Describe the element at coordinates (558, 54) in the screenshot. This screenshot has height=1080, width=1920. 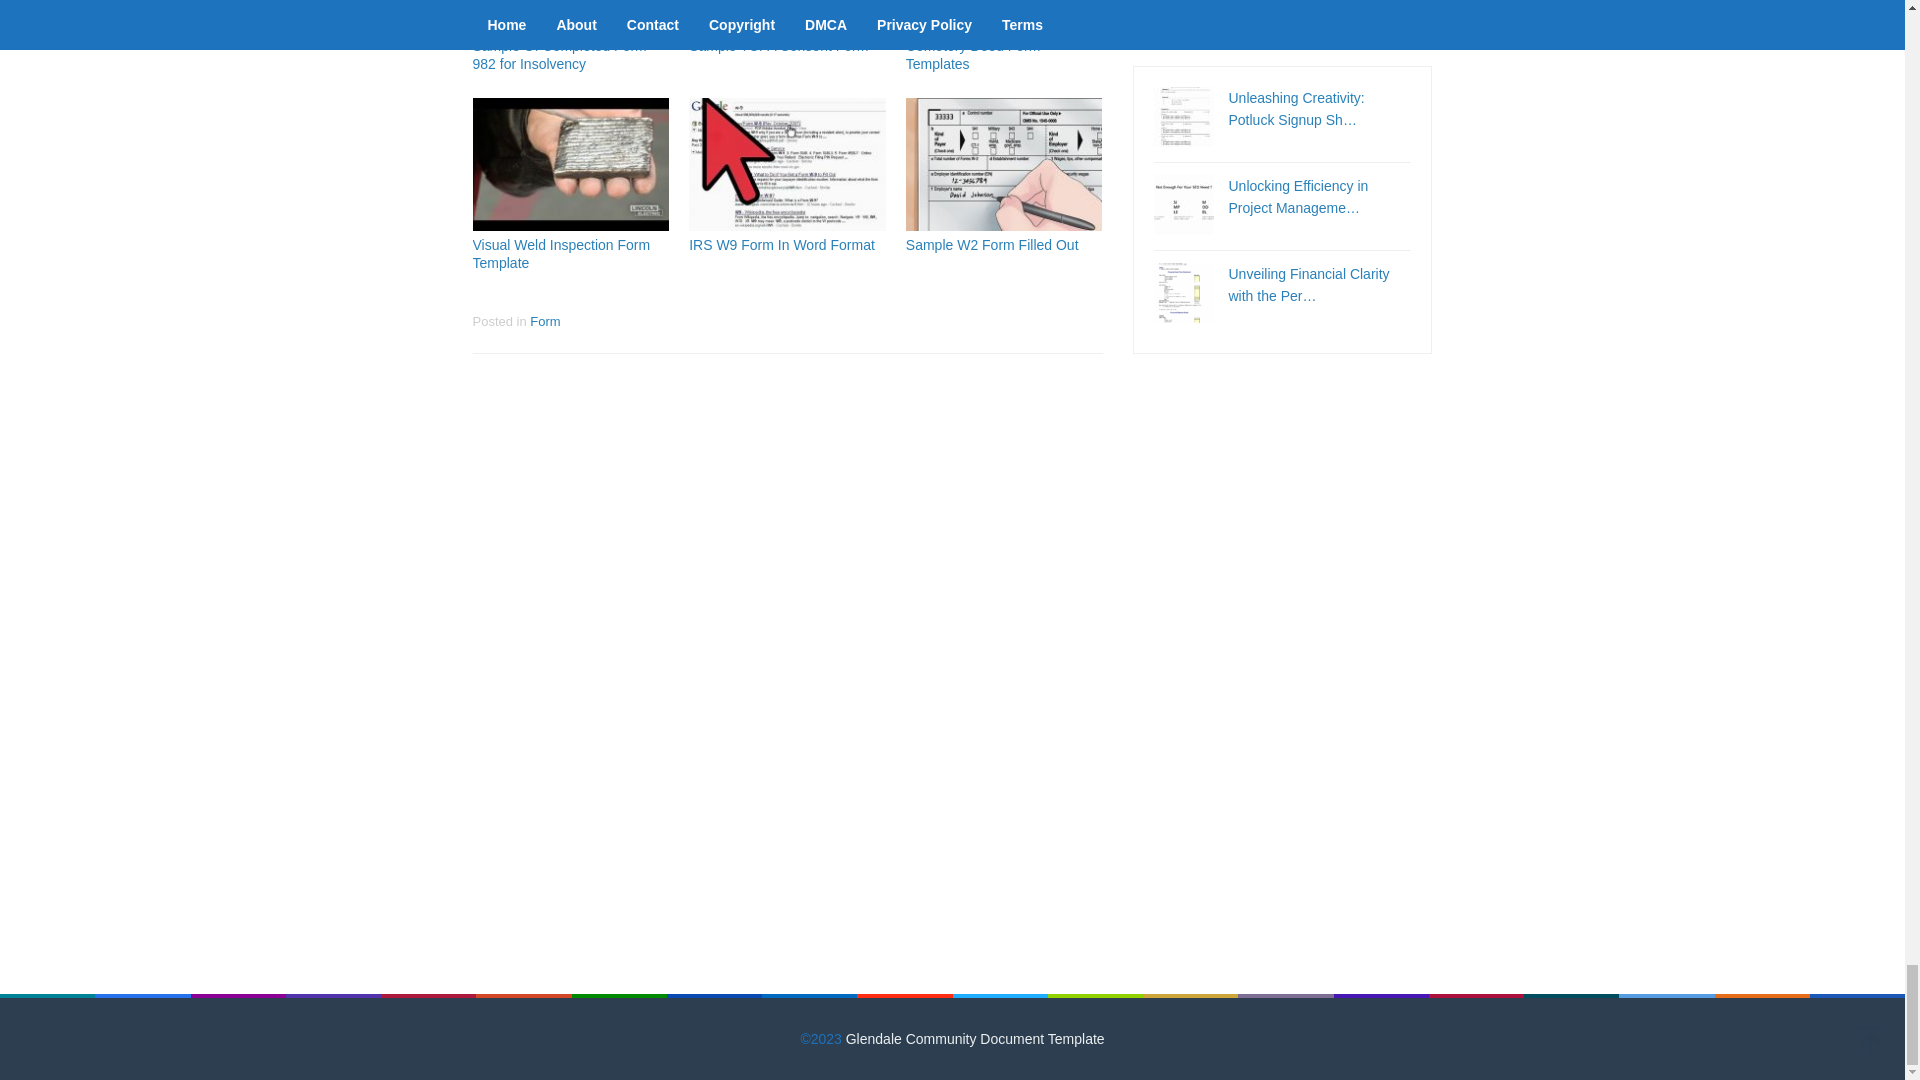
I see `Sample Of Completed Form 982 for Insolvency` at that location.